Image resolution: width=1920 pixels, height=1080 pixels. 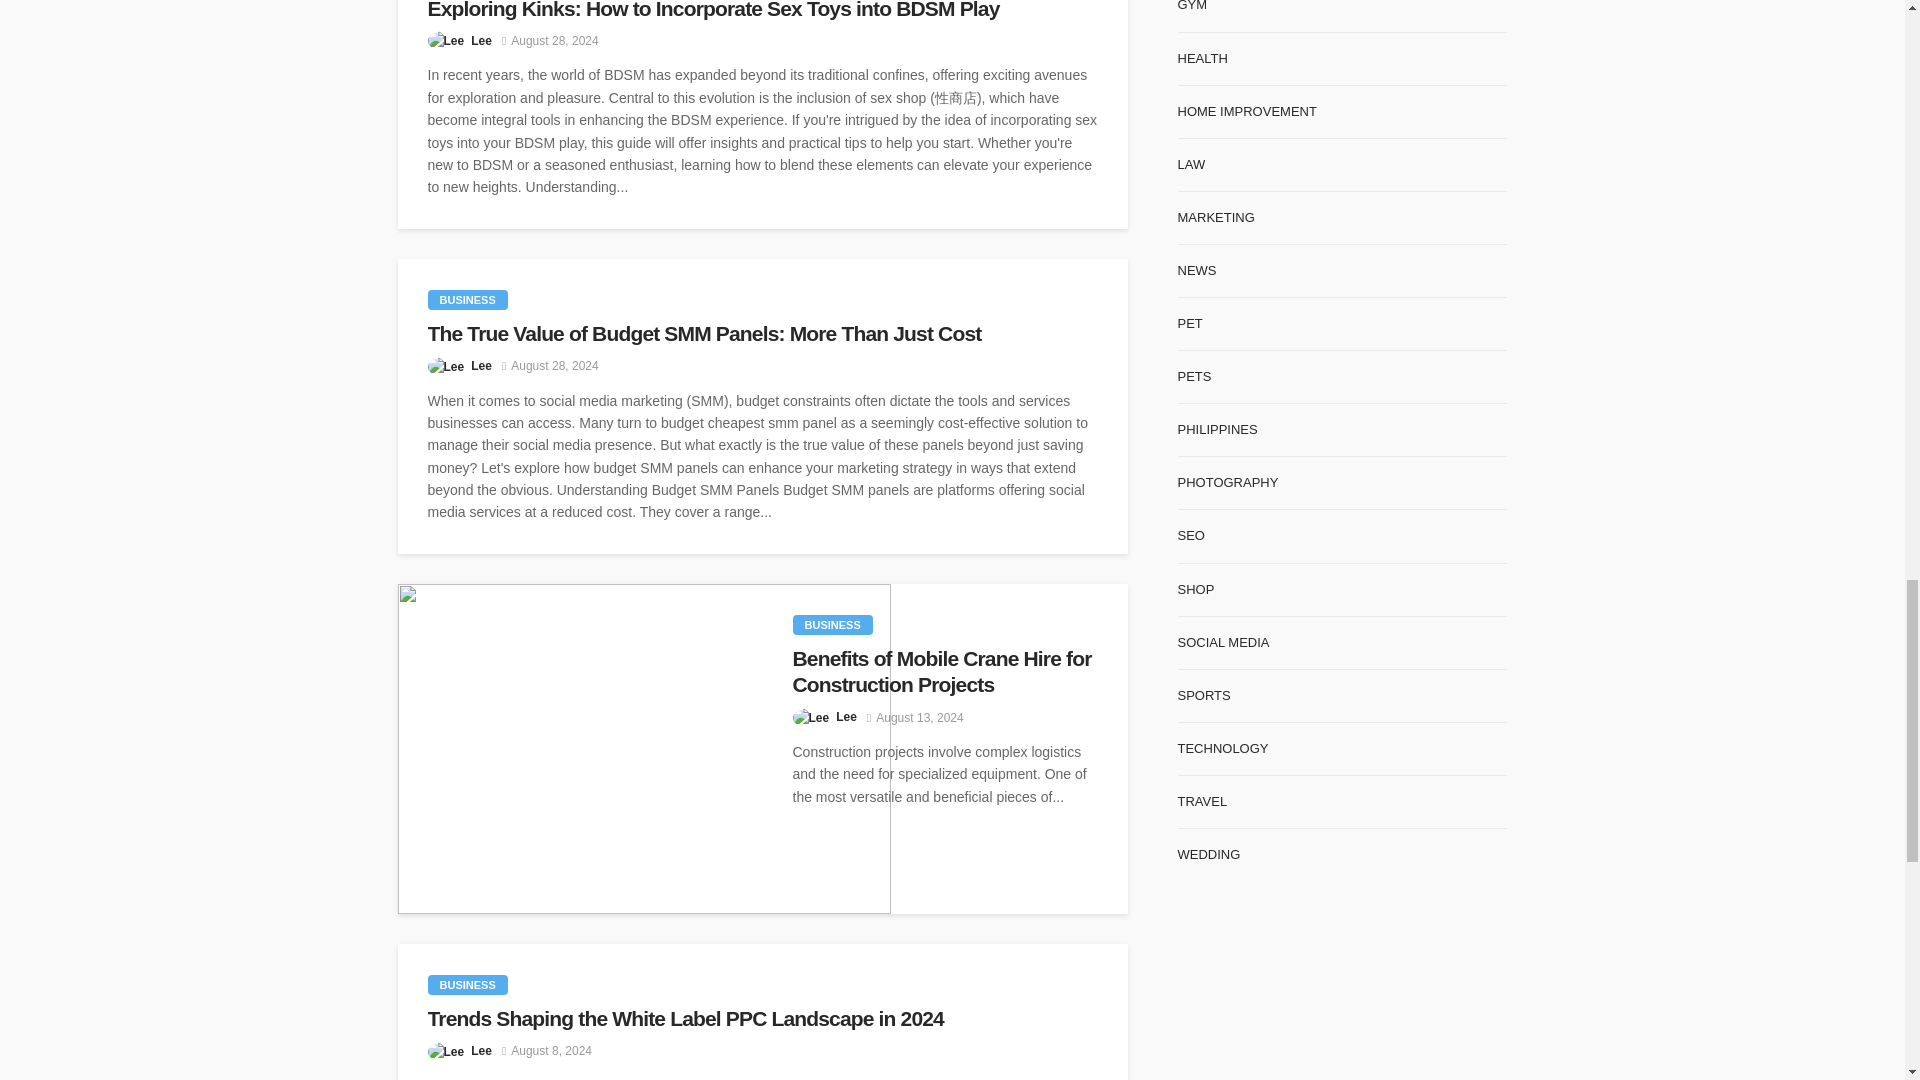 What do you see at coordinates (480, 40) in the screenshot?
I see `Lee` at bounding box center [480, 40].